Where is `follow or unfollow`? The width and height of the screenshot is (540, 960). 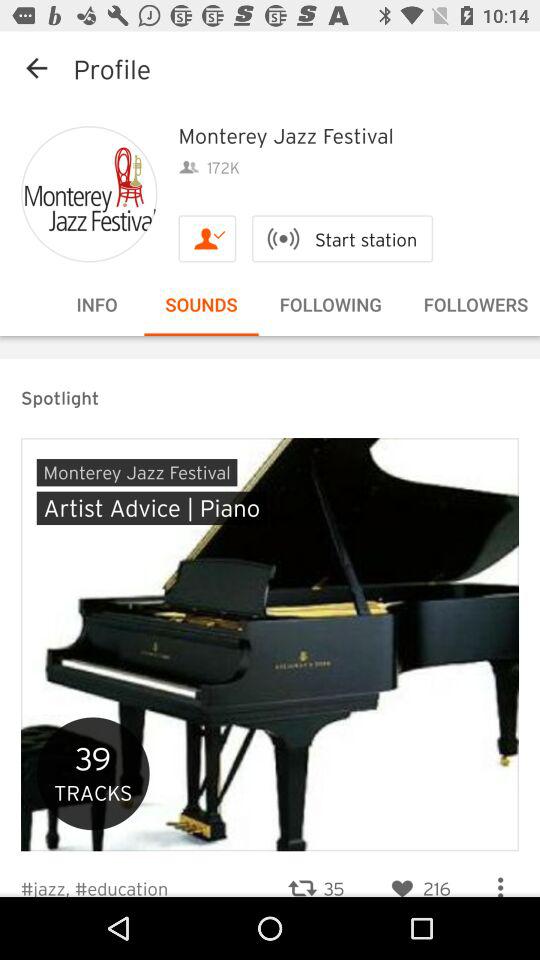
follow or unfollow is located at coordinates (207, 238).